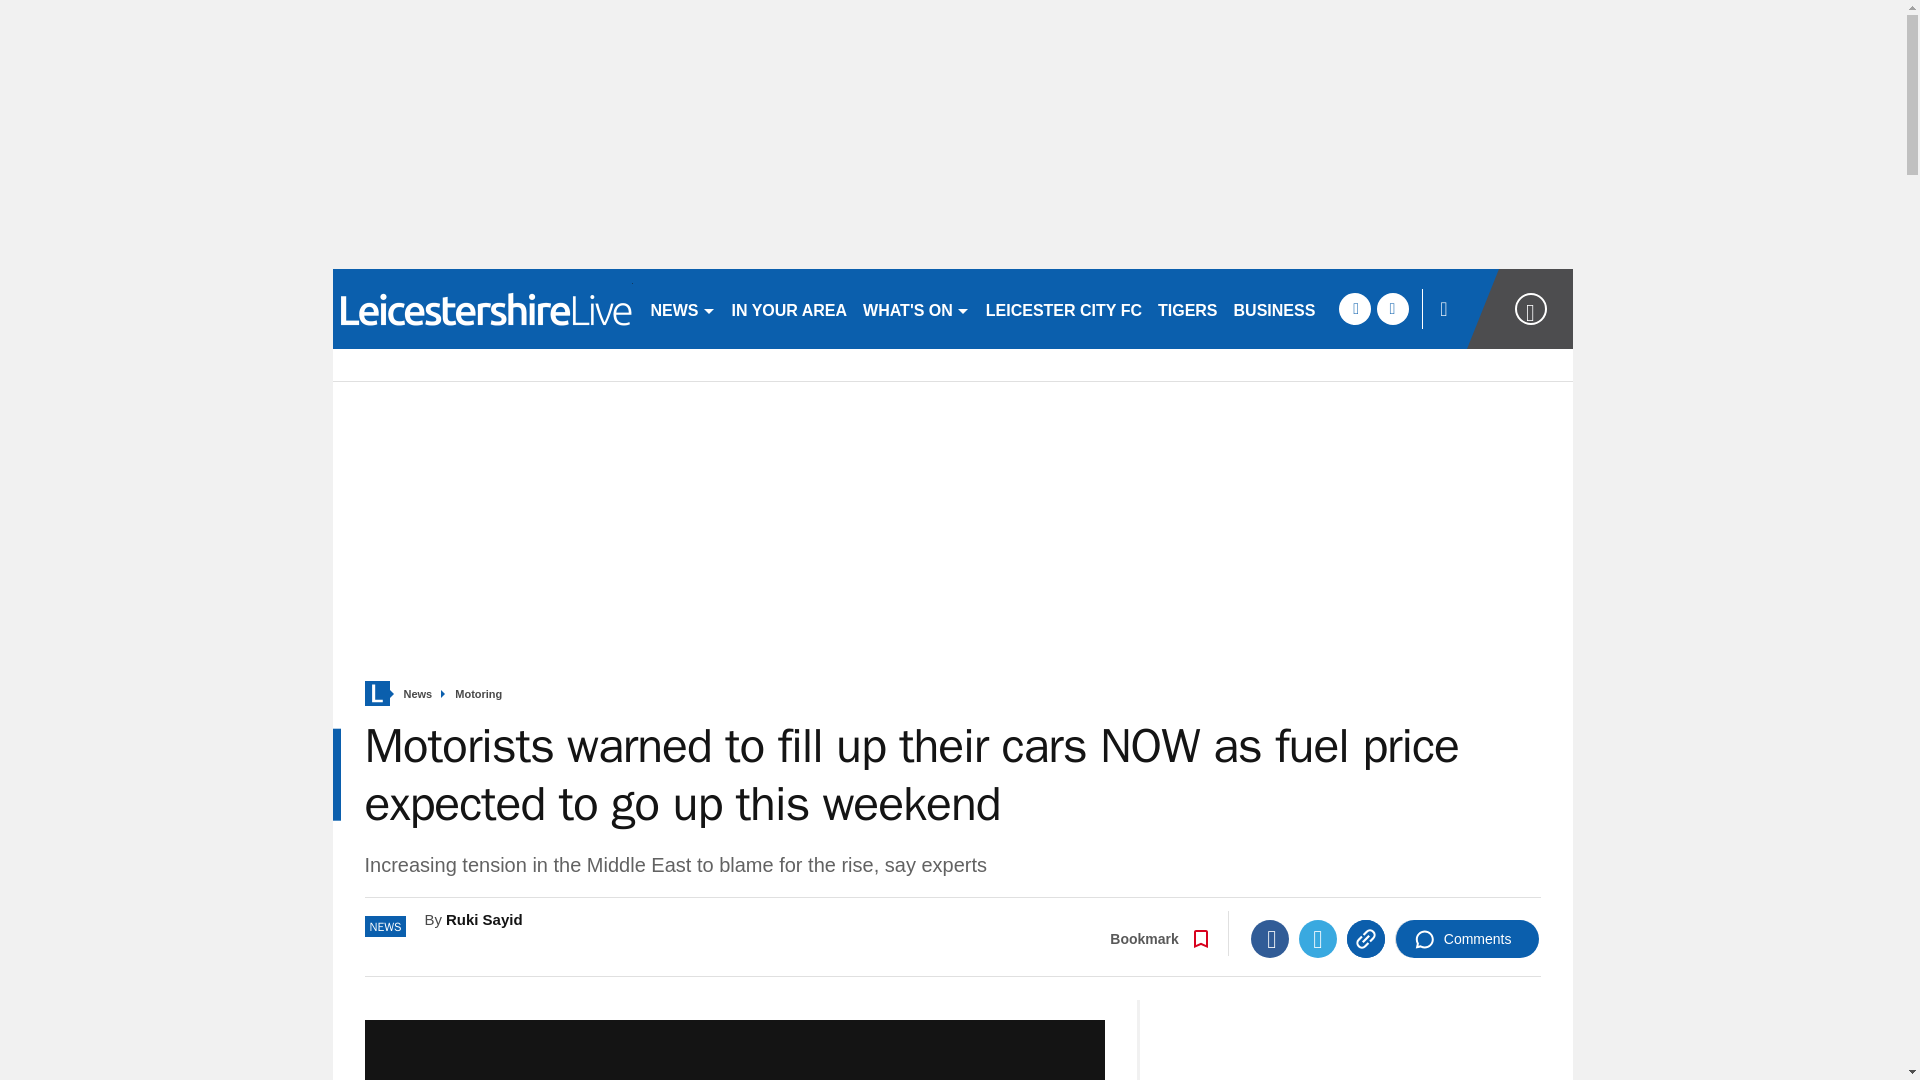 The height and width of the screenshot is (1080, 1920). What do you see at coordinates (1467, 938) in the screenshot?
I see `Comments` at bounding box center [1467, 938].